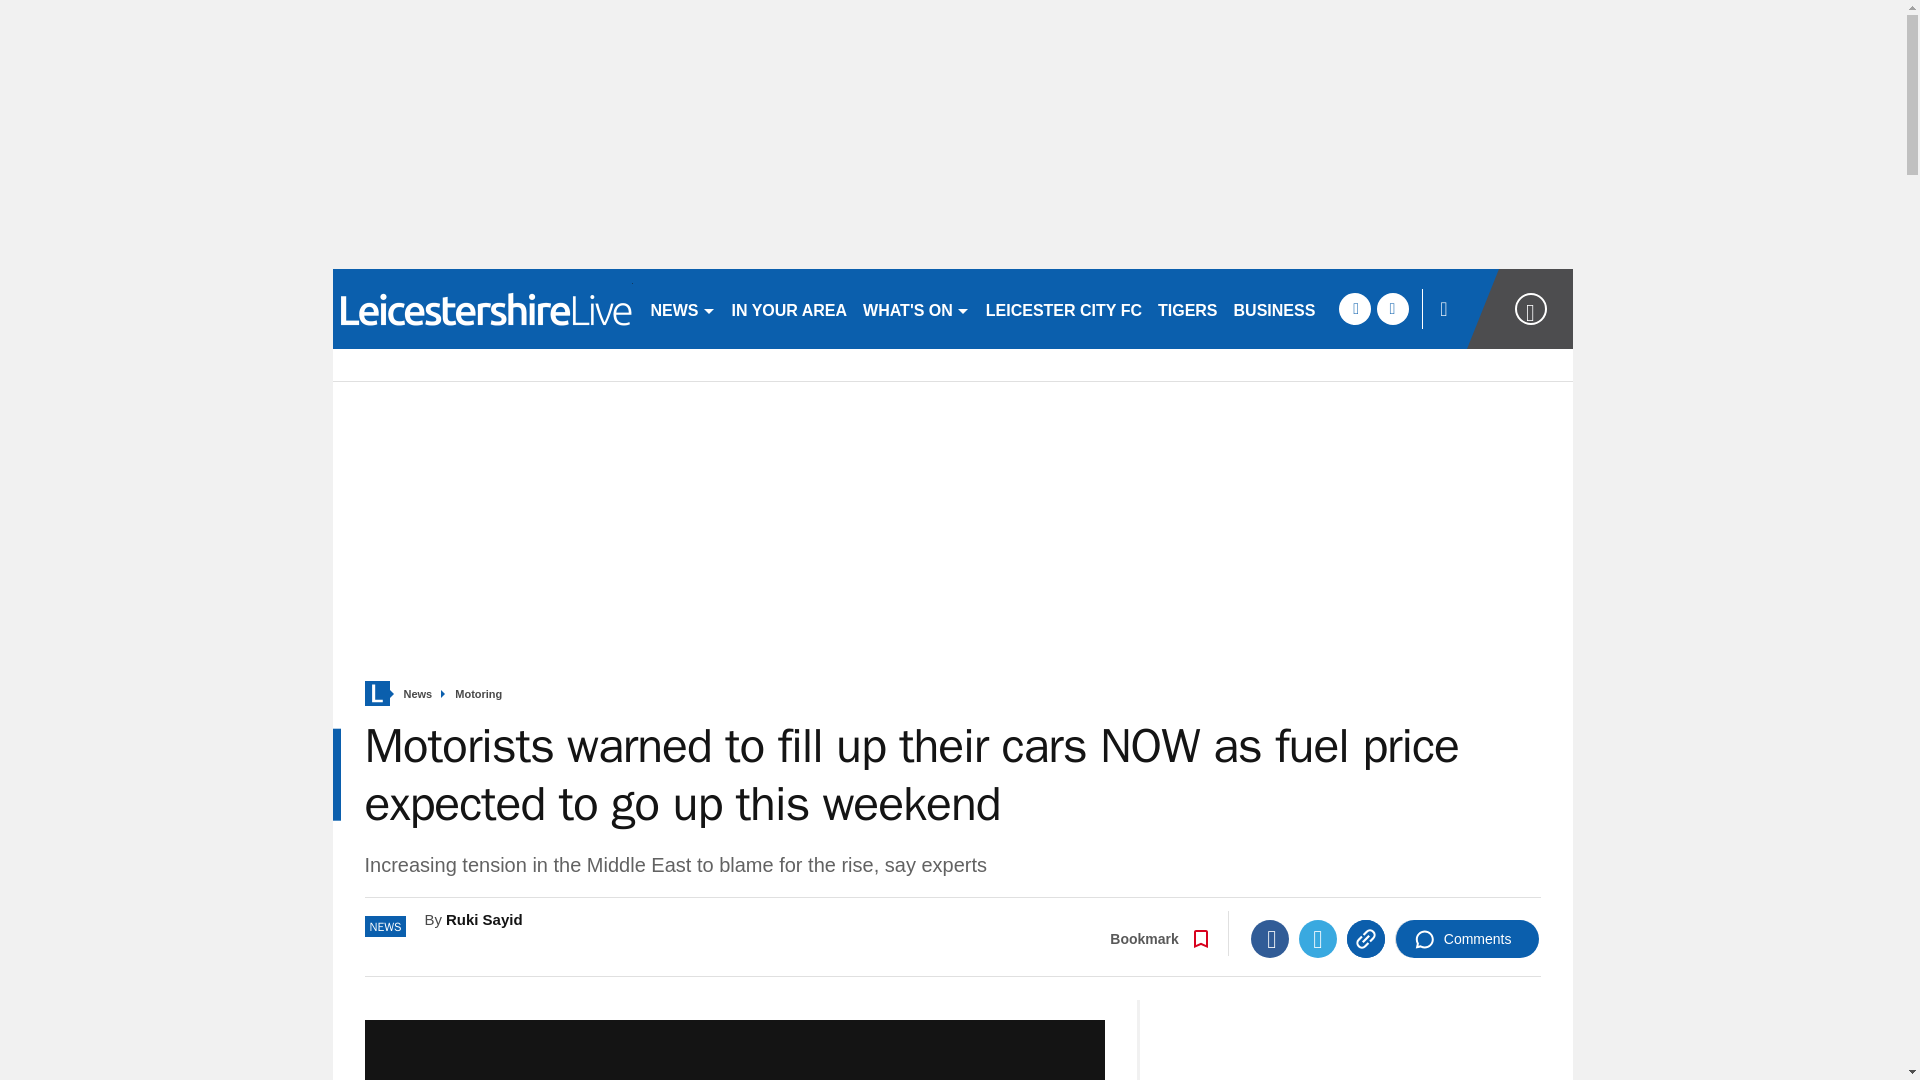 The height and width of the screenshot is (1080, 1920). What do you see at coordinates (1467, 938) in the screenshot?
I see `Comments` at bounding box center [1467, 938].